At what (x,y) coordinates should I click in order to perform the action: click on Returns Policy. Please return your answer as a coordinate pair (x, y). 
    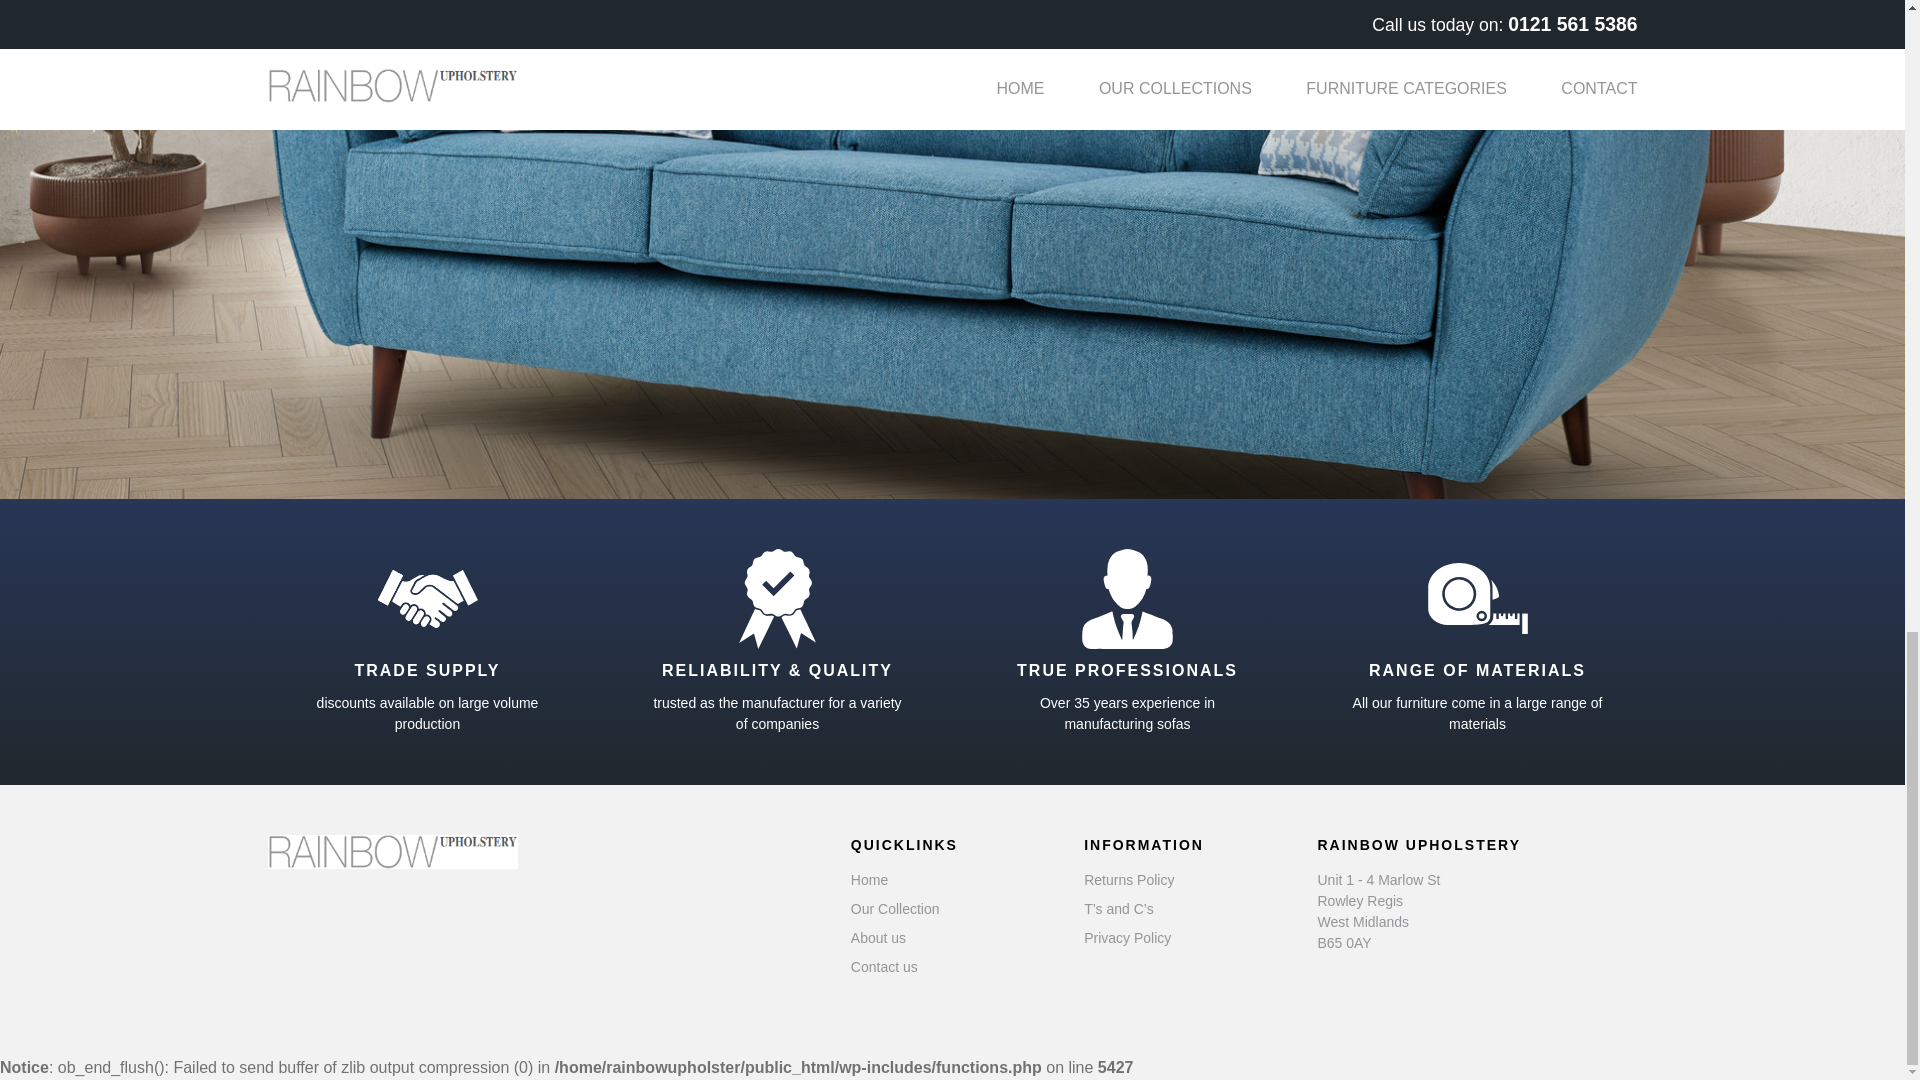
    Looking at the image, I should click on (1128, 879).